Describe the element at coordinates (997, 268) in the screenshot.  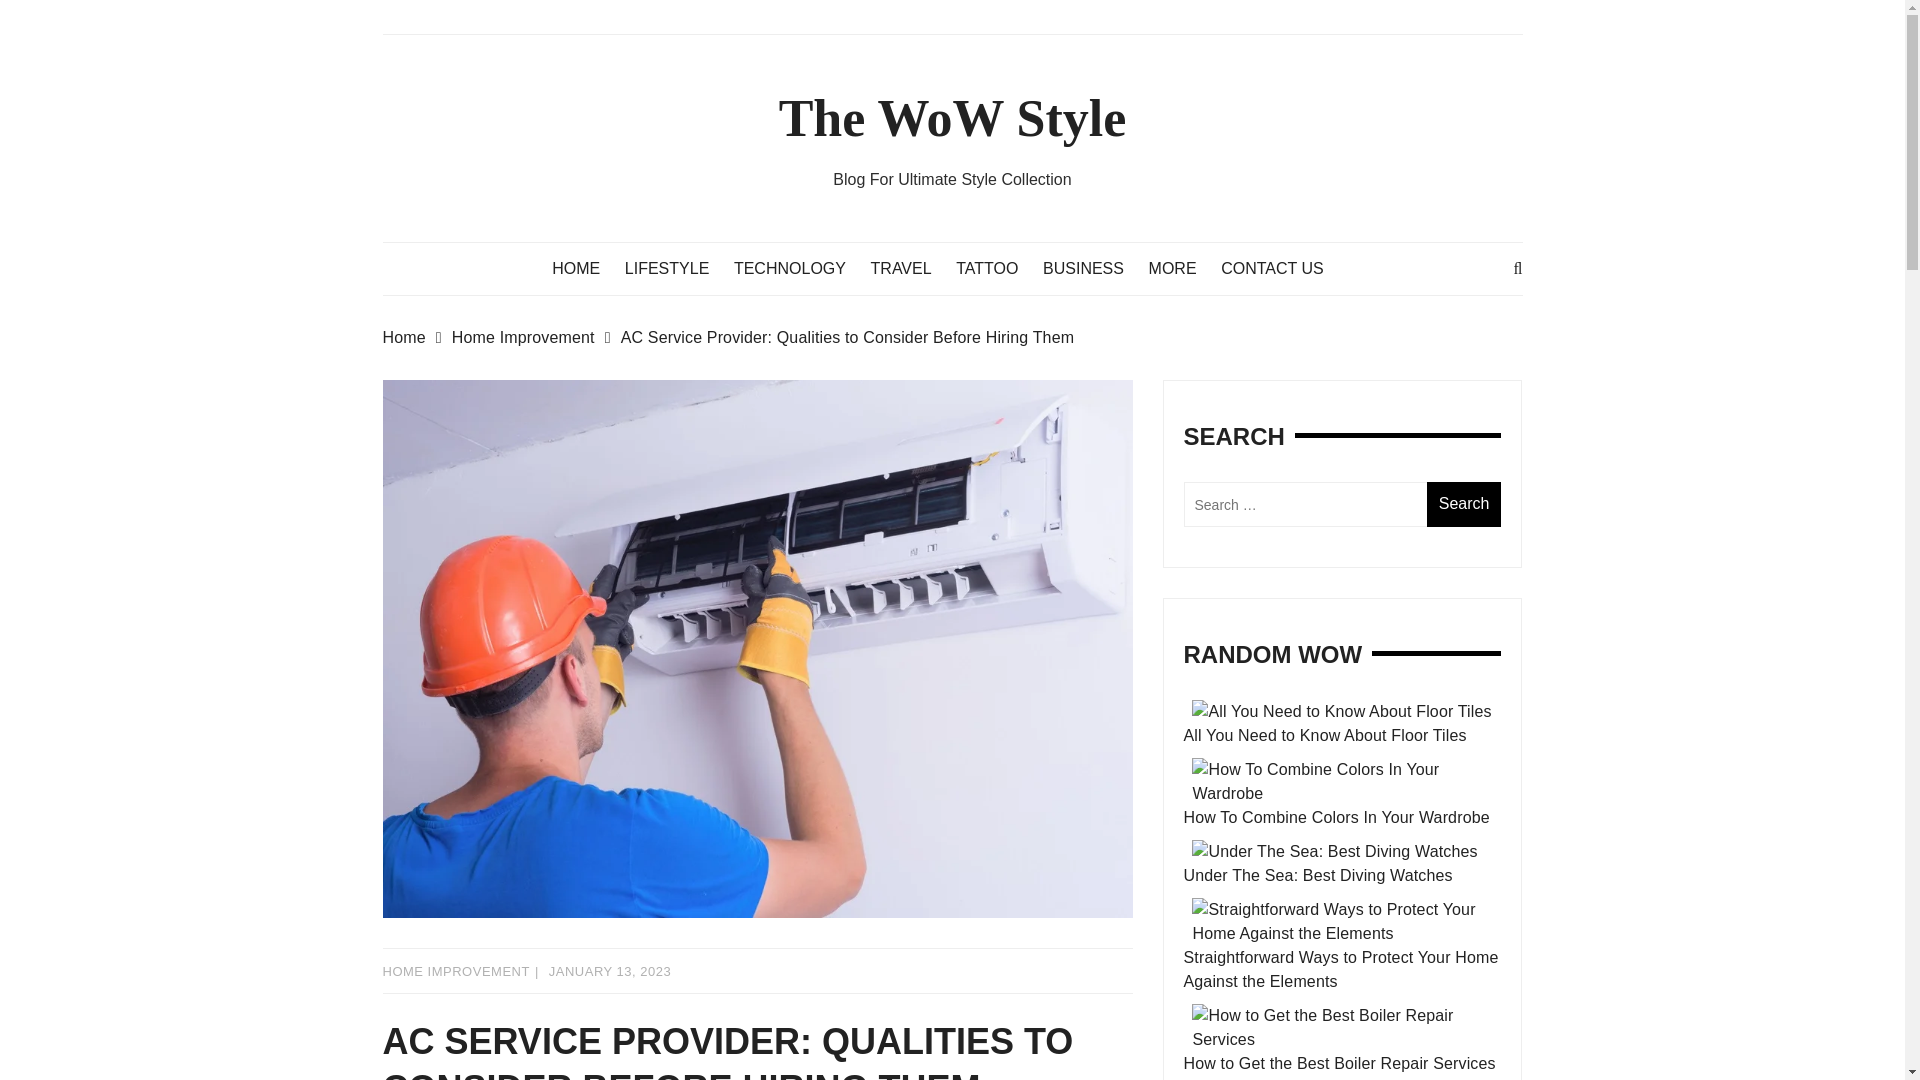
I see `TATTOO` at that location.